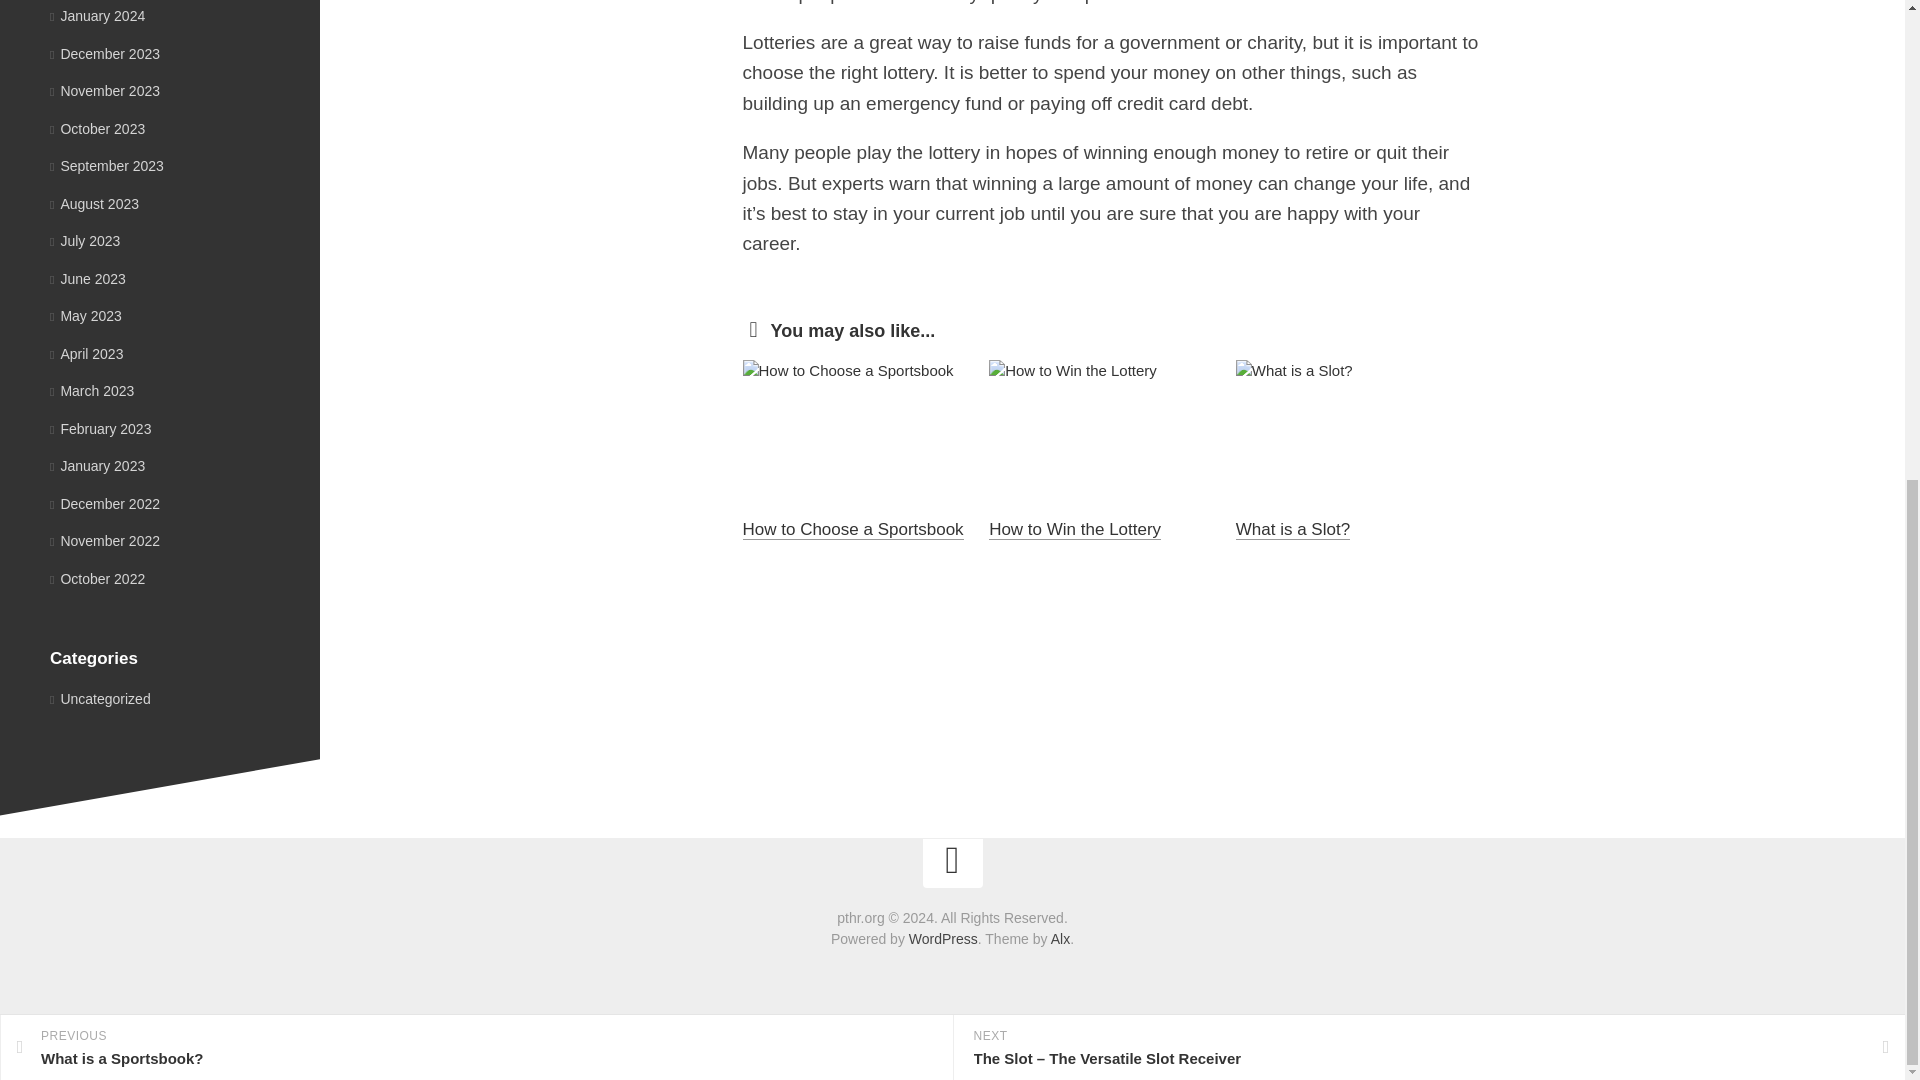 Image resolution: width=1920 pixels, height=1080 pixels. What do you see at coordinates (86, 353) in the screenshot?
I see `April 2023` at bounding box center [86, 353].